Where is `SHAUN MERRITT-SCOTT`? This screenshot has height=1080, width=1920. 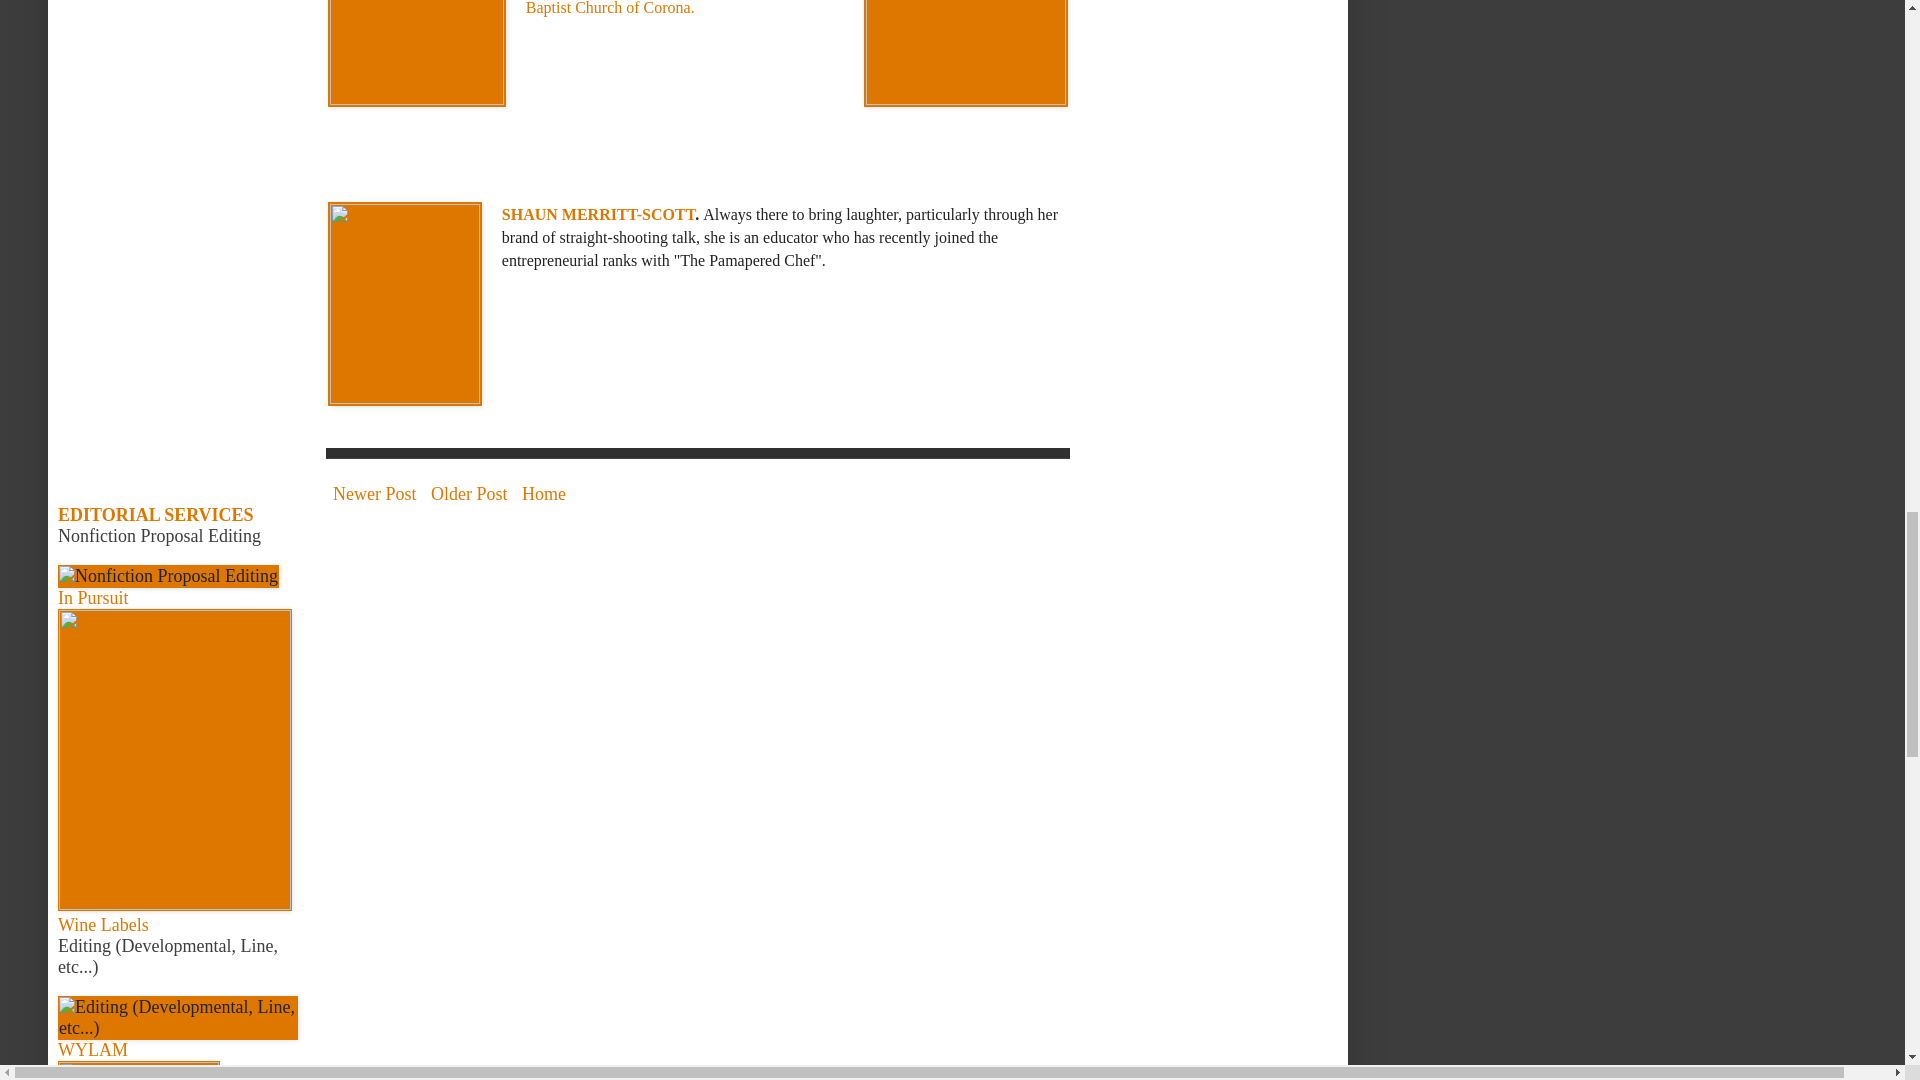 SHAUN MERRITT-SCOTT is located at coordinates (598, 214).